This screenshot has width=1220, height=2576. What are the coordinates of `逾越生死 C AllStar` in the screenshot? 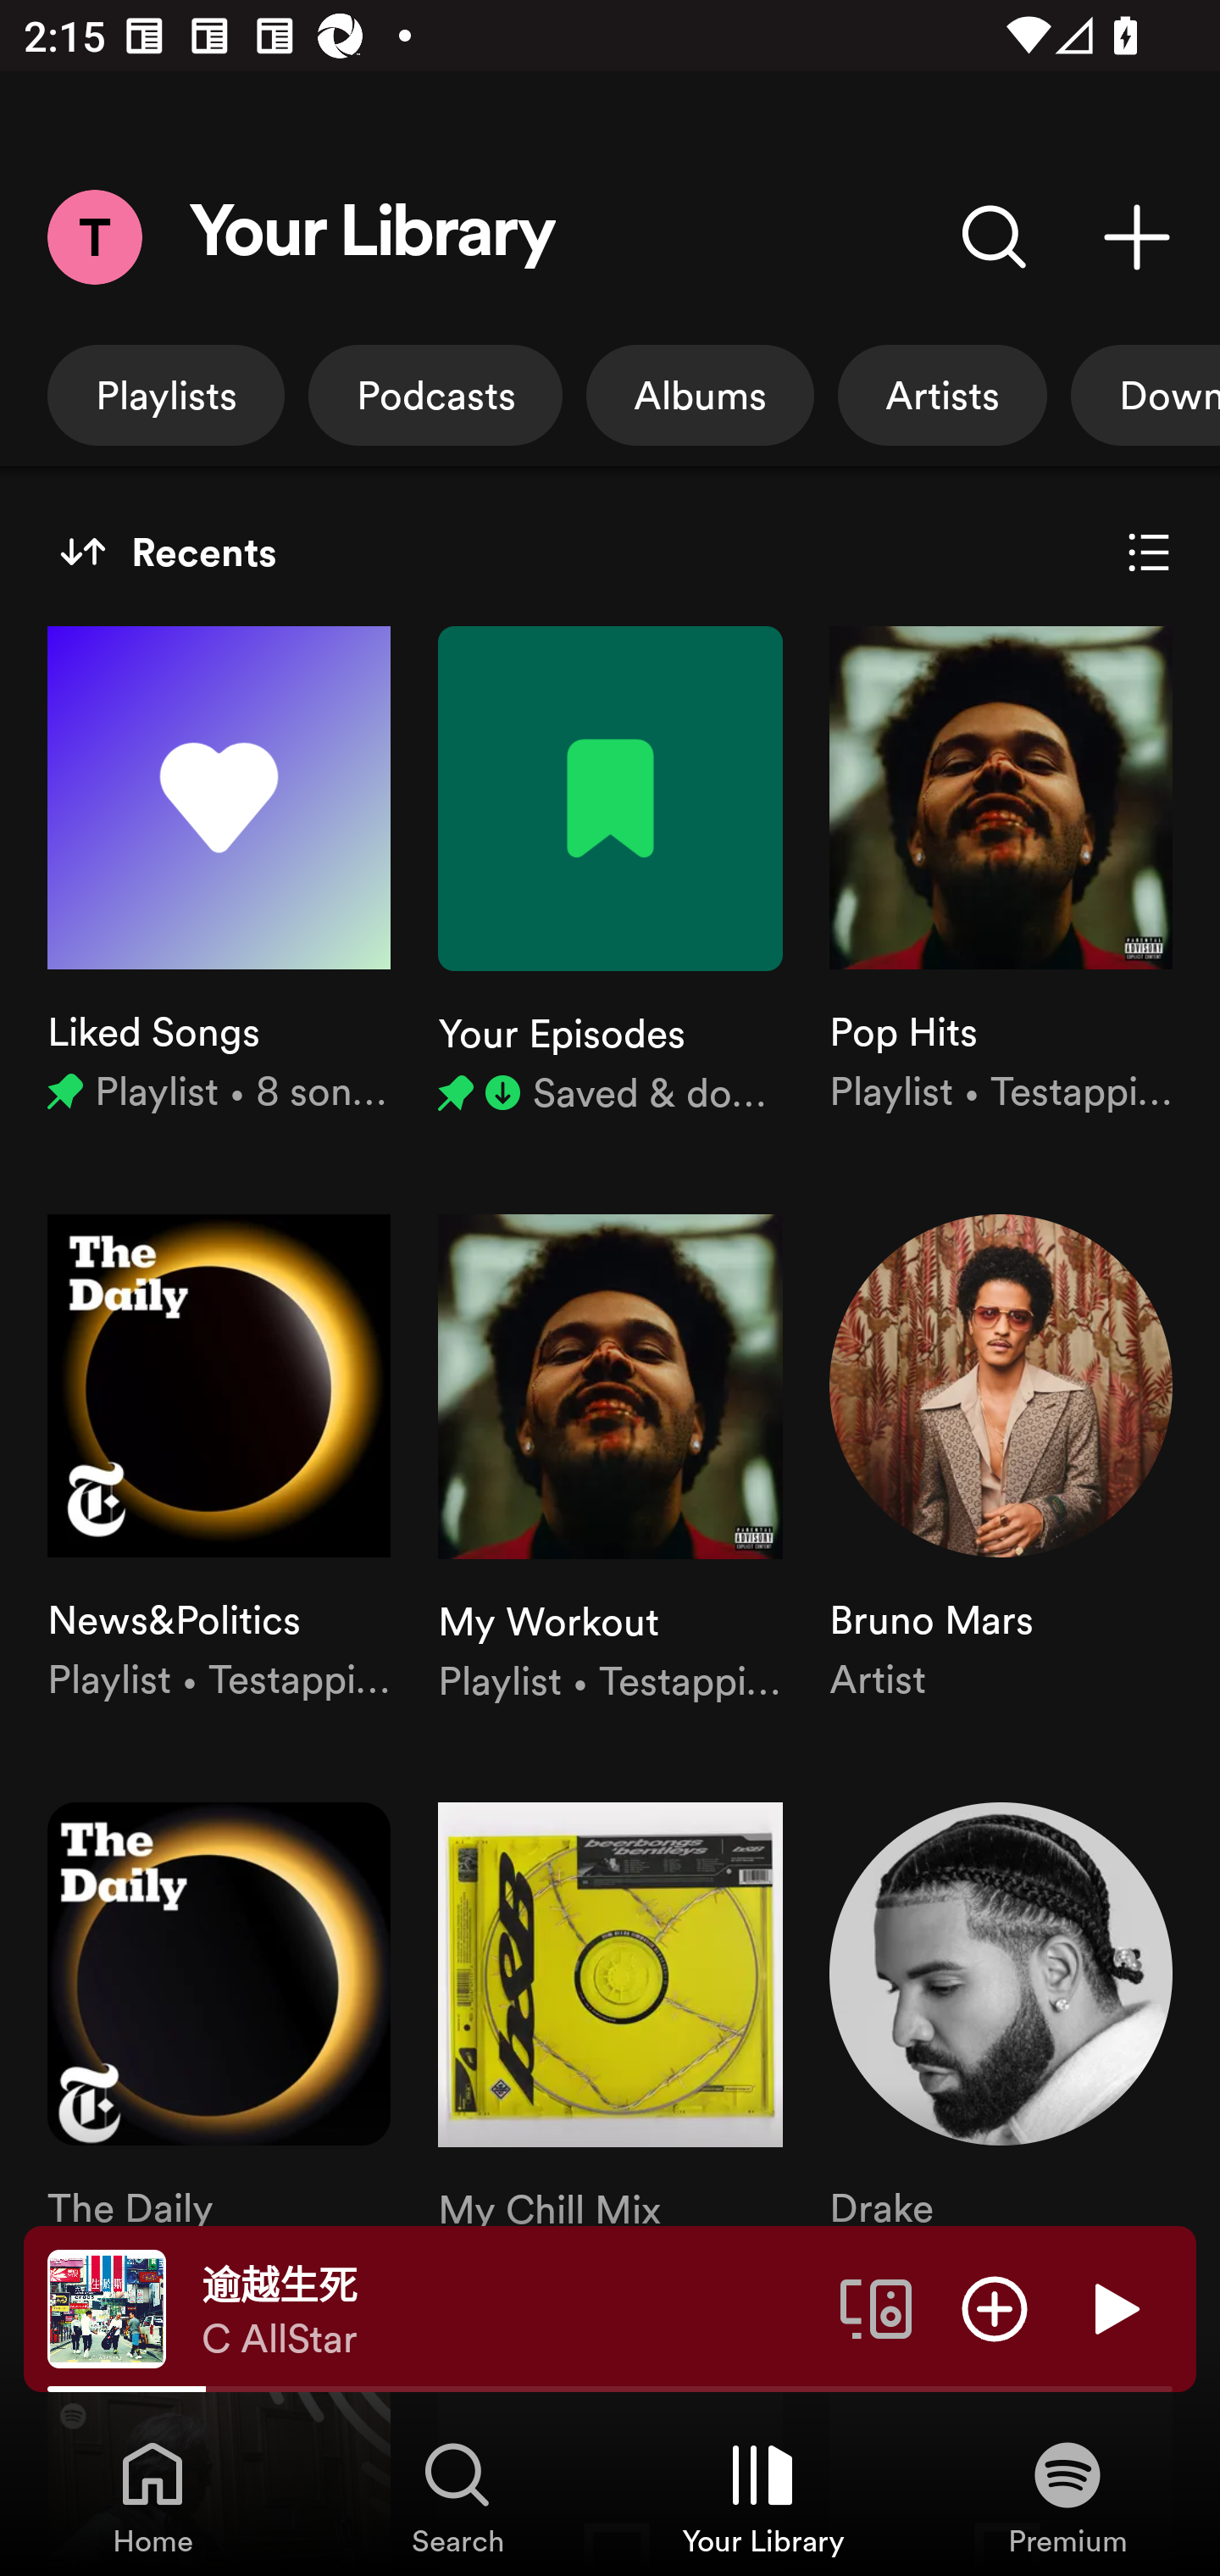 It's located at (508, 2309).